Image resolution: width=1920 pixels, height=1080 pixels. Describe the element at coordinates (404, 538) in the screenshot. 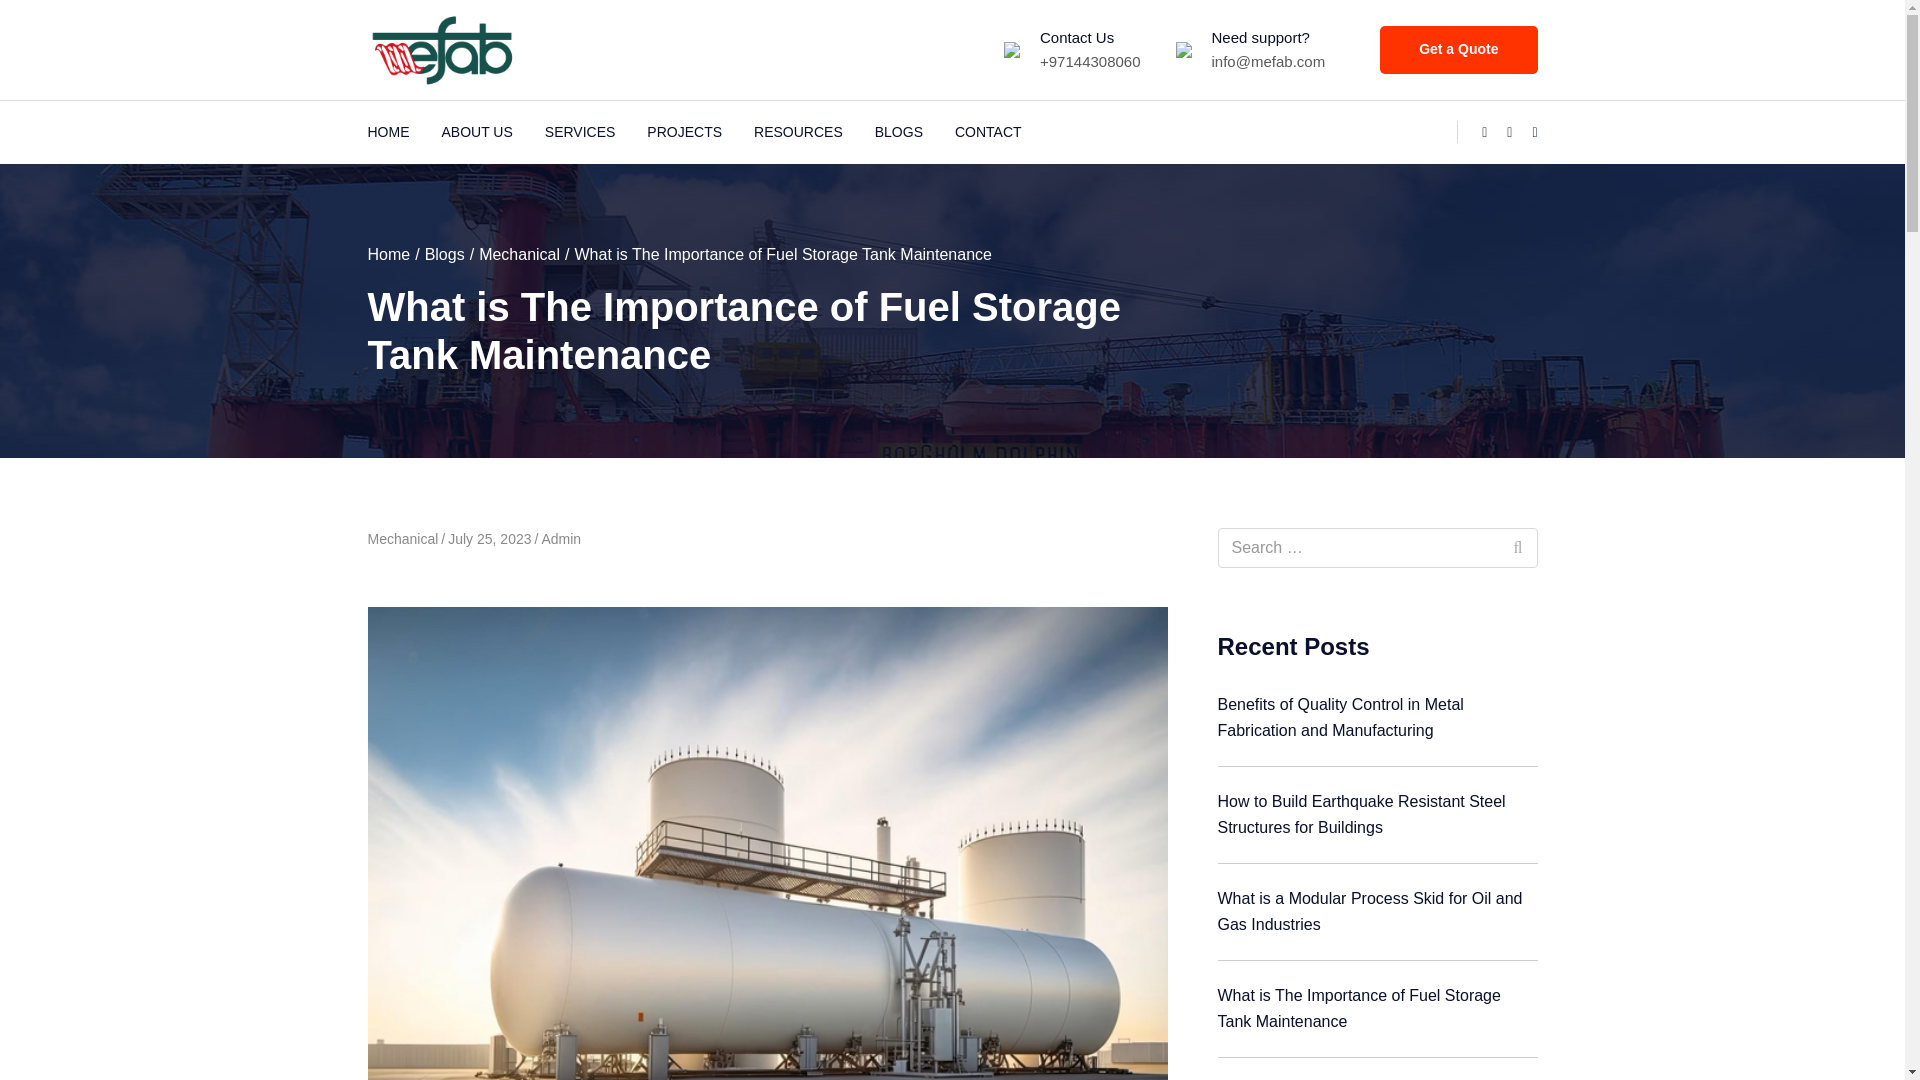

I see `Mechanical` at that location.